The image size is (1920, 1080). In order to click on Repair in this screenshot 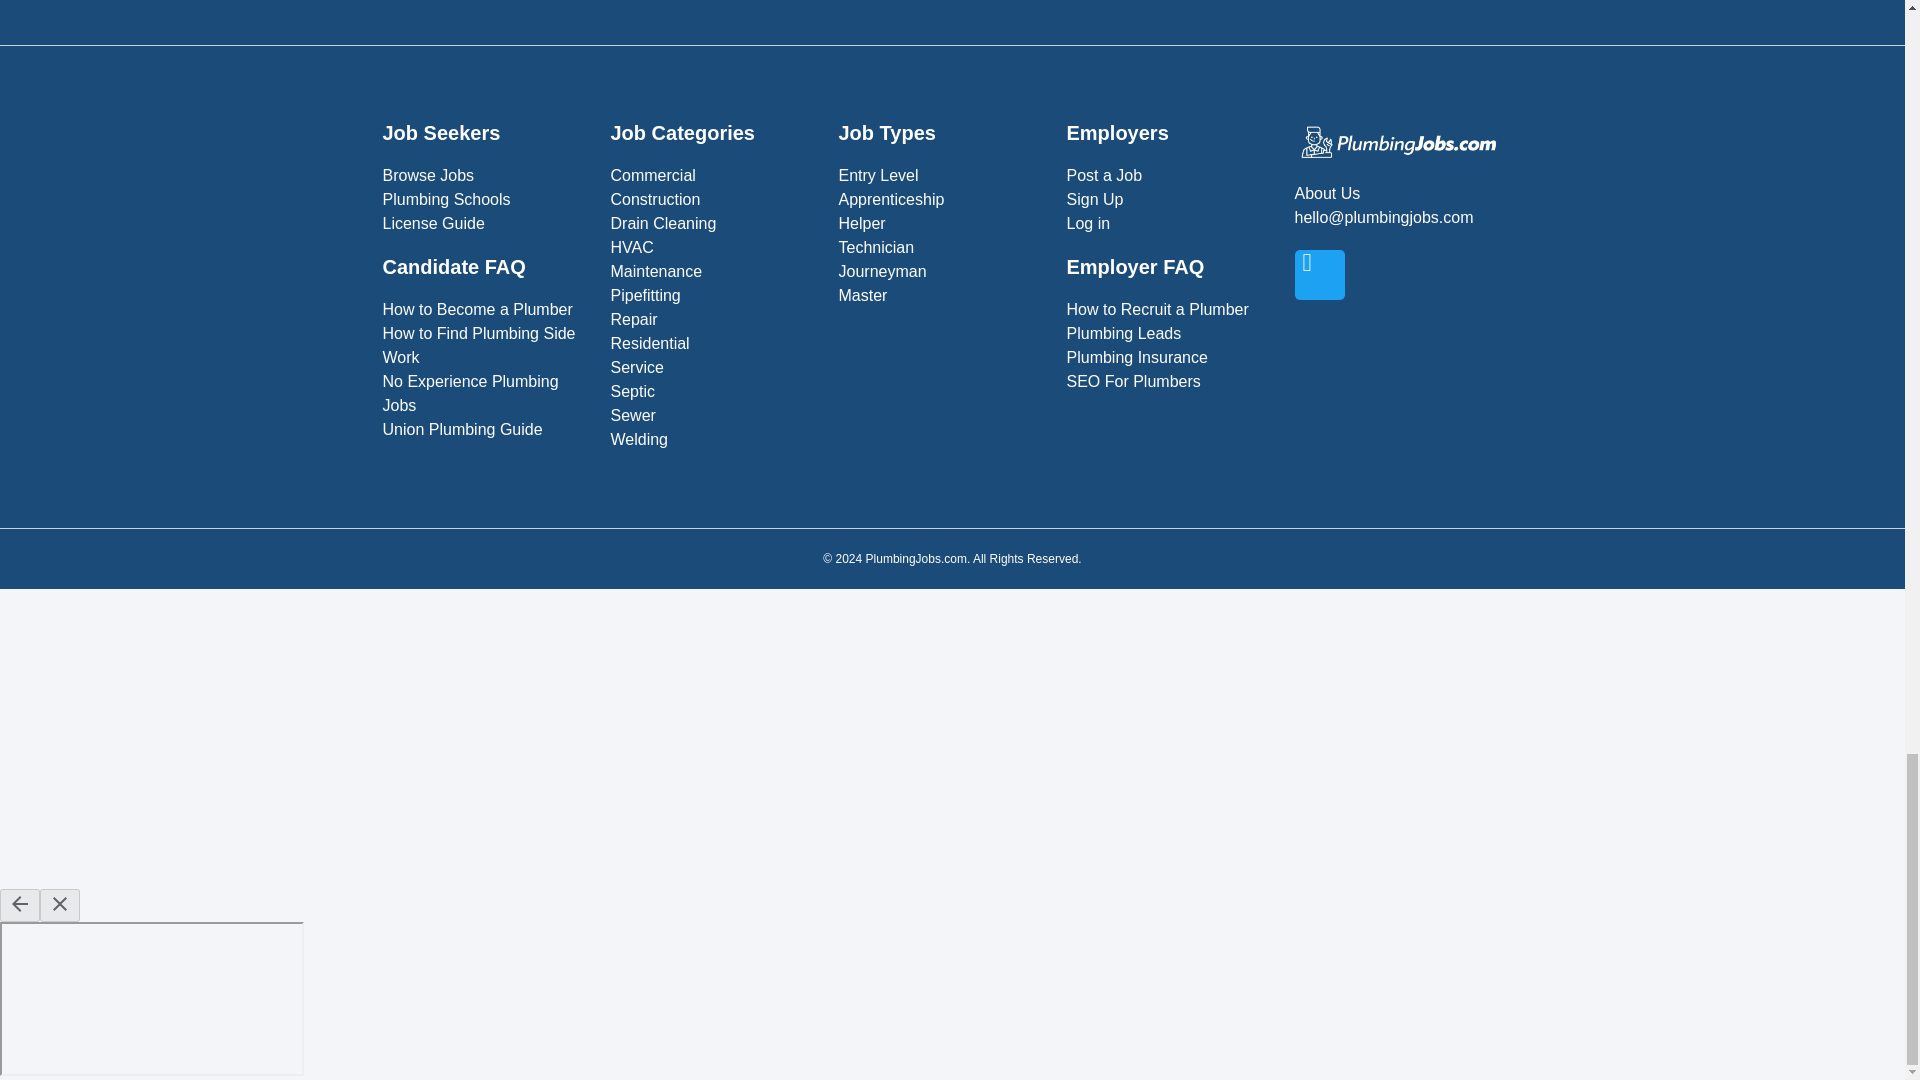, I will do `click(714, 319)`.